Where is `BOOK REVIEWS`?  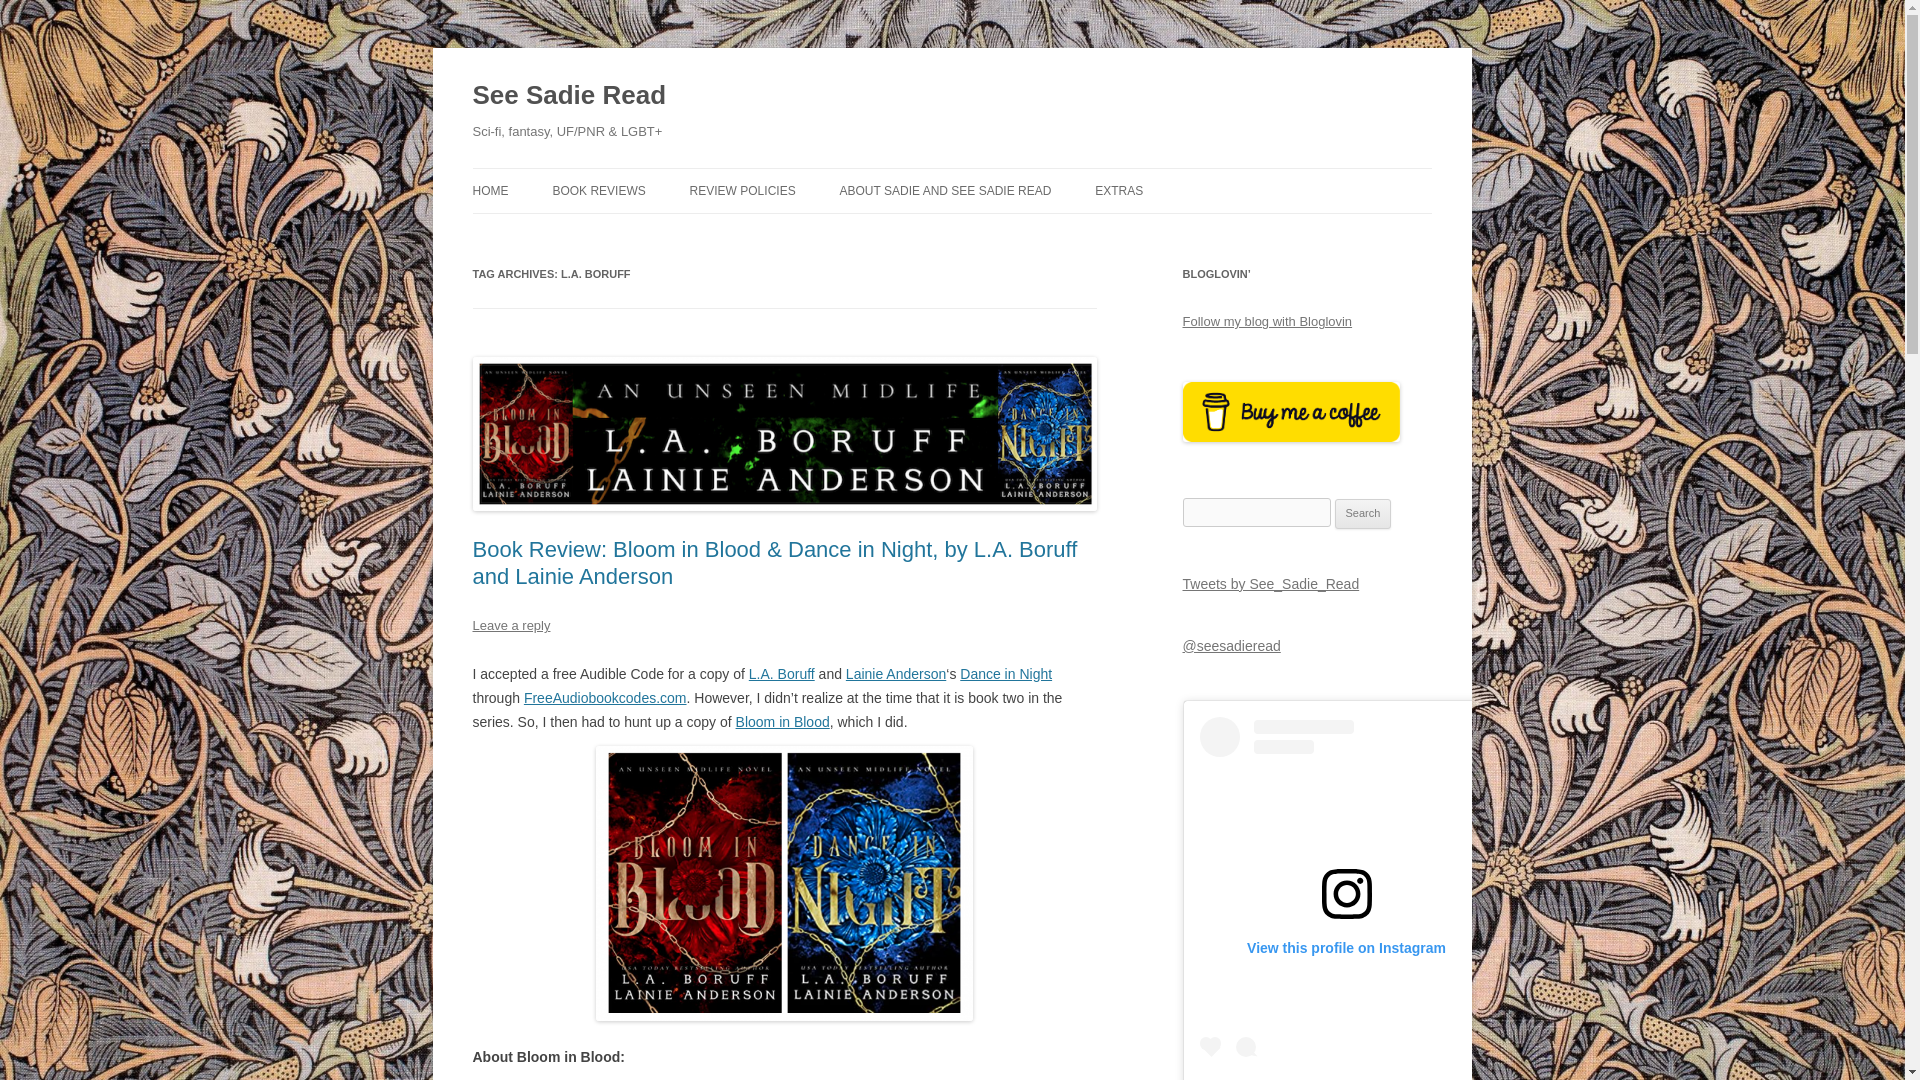 BOOK REVIEWS is located at coordinates (598, 190).